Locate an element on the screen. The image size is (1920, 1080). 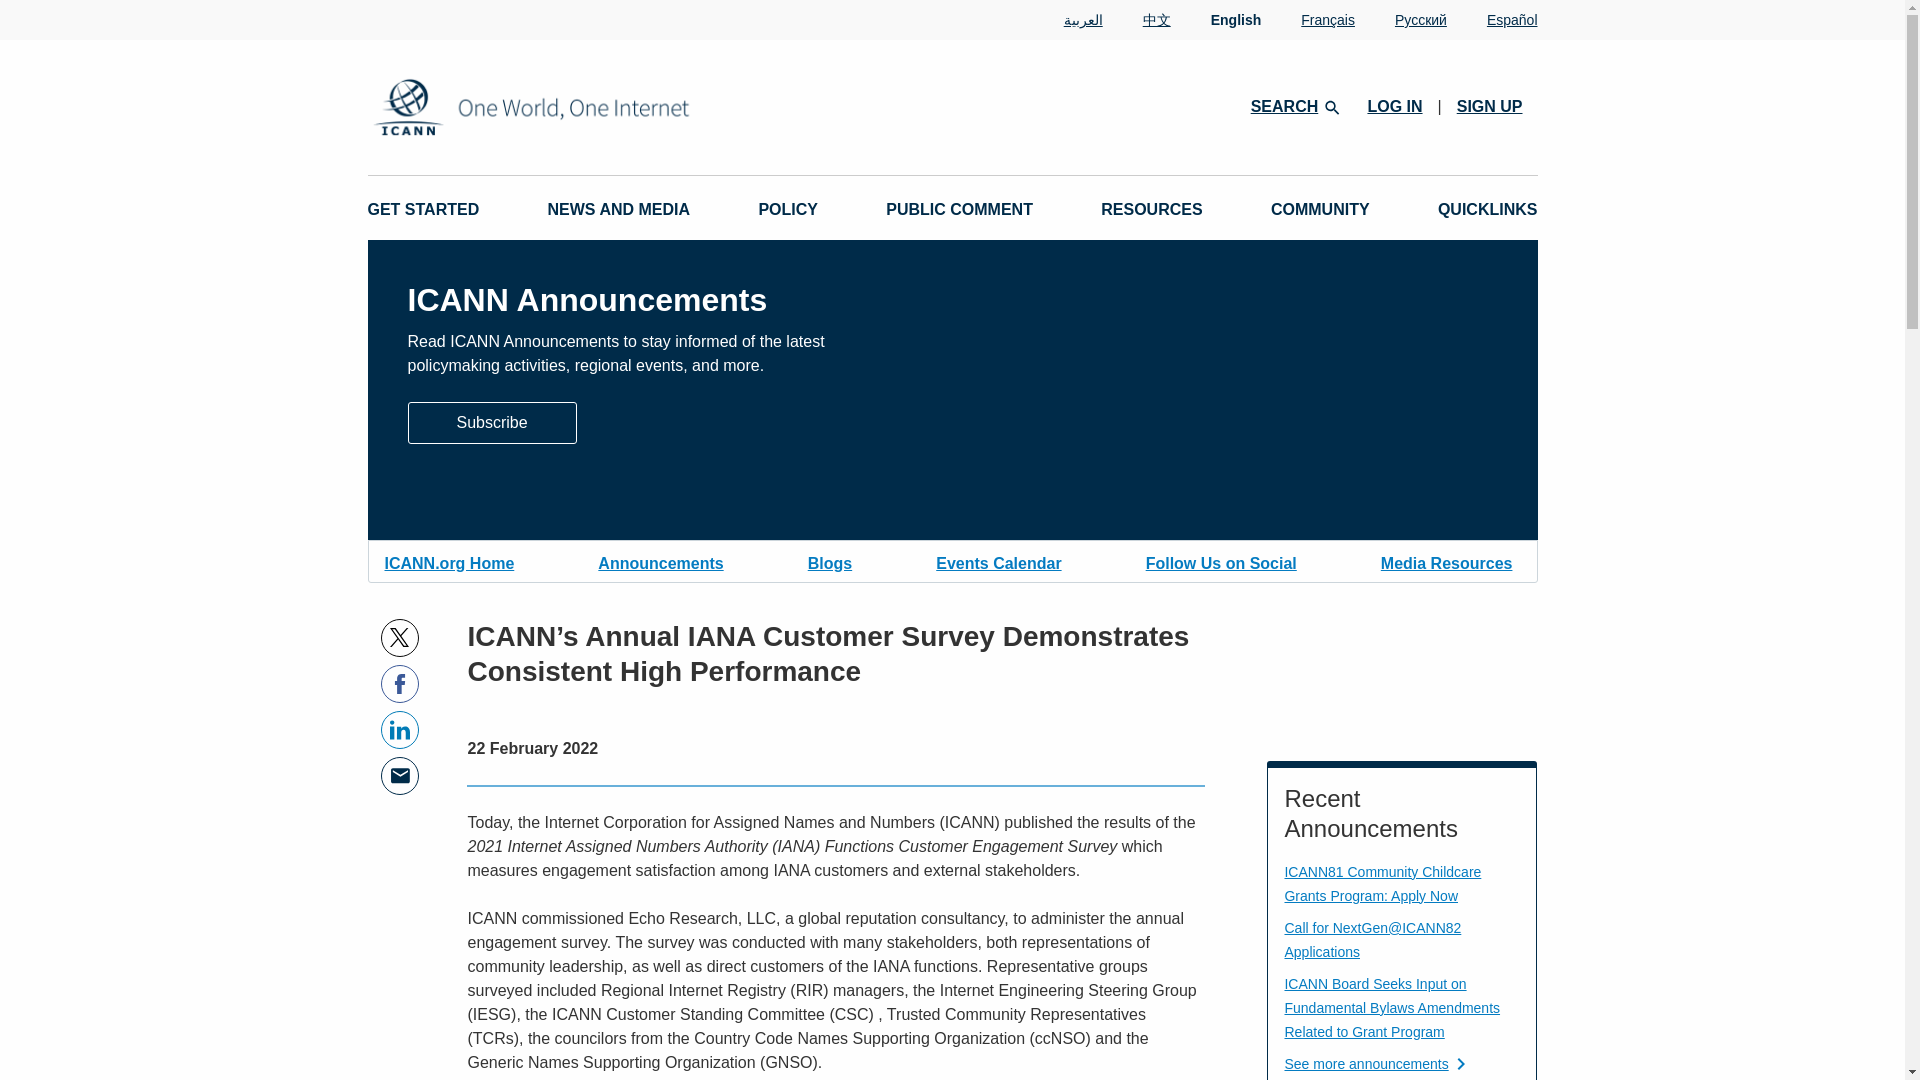
Subscribe is located at coordinates (492, 422).